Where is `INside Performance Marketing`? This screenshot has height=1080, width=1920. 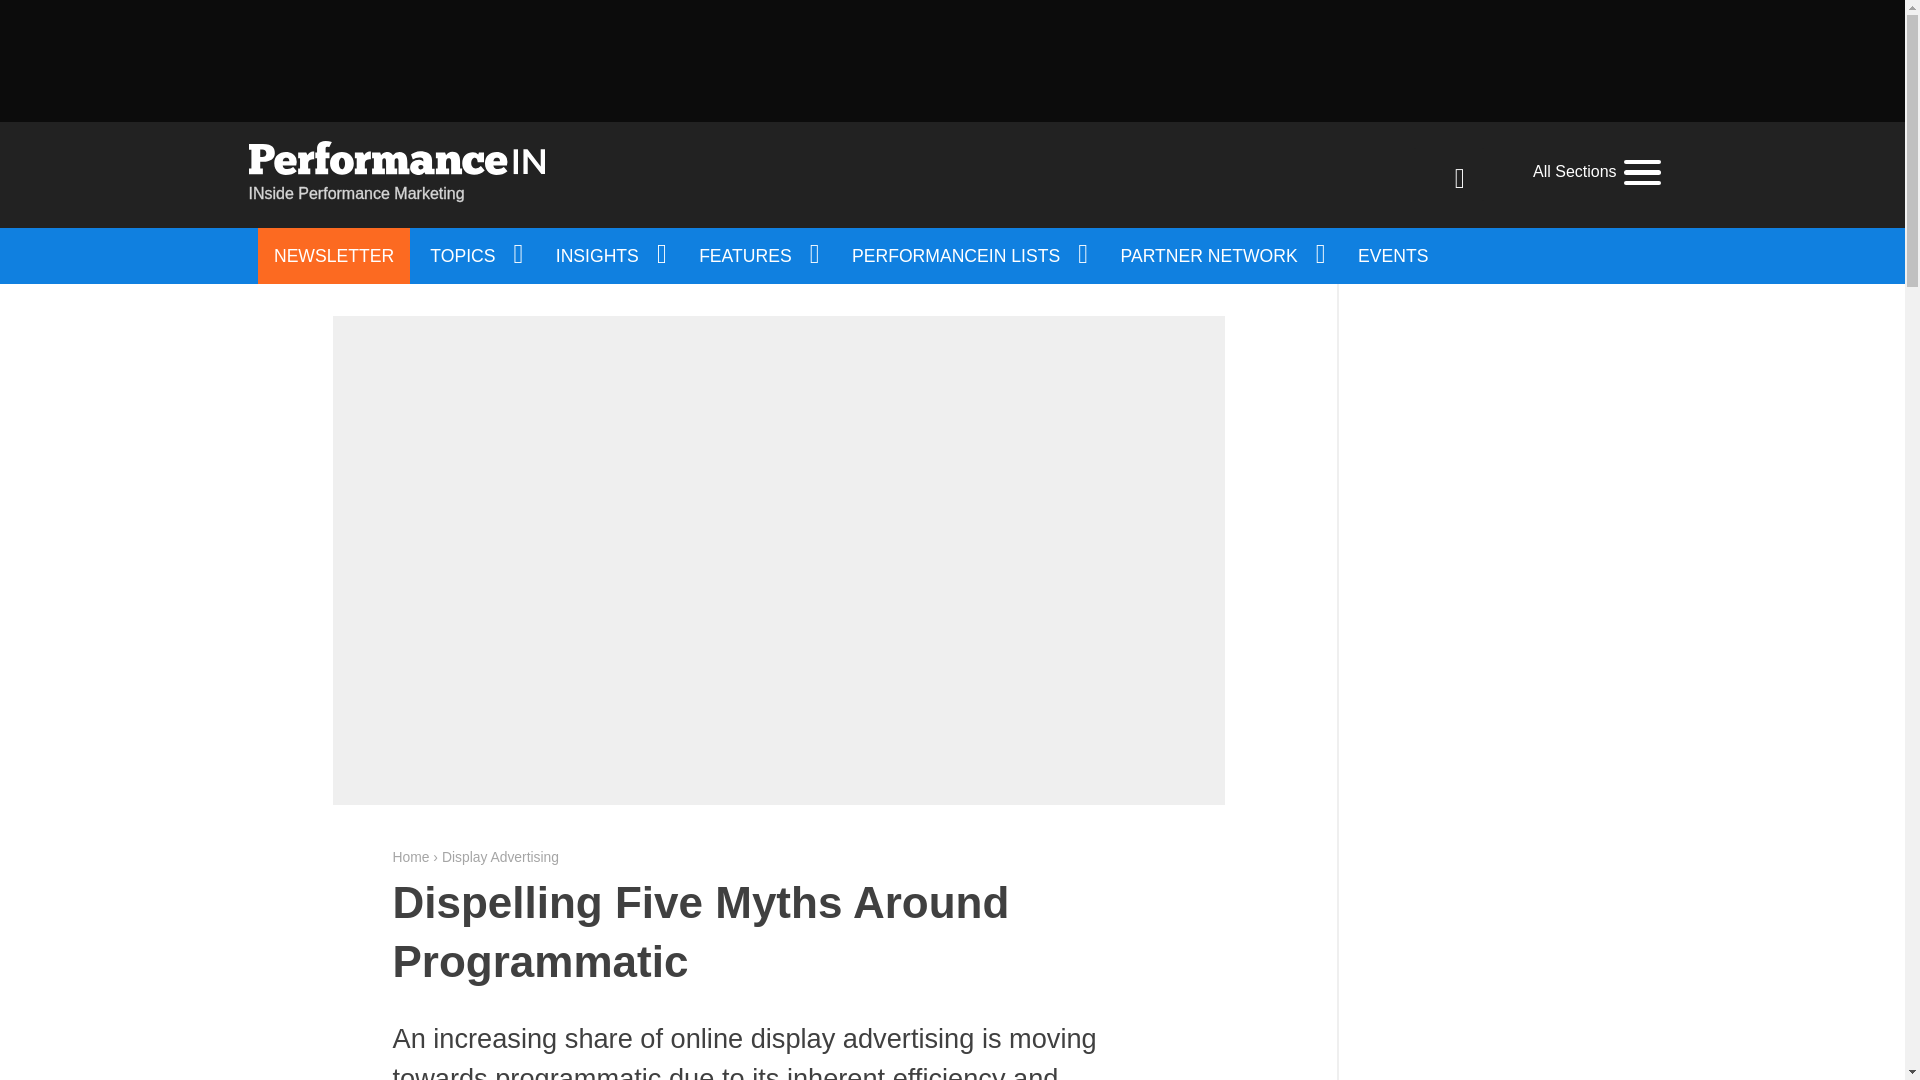 INside Performance Marketing is located at coordinates (395, 174).